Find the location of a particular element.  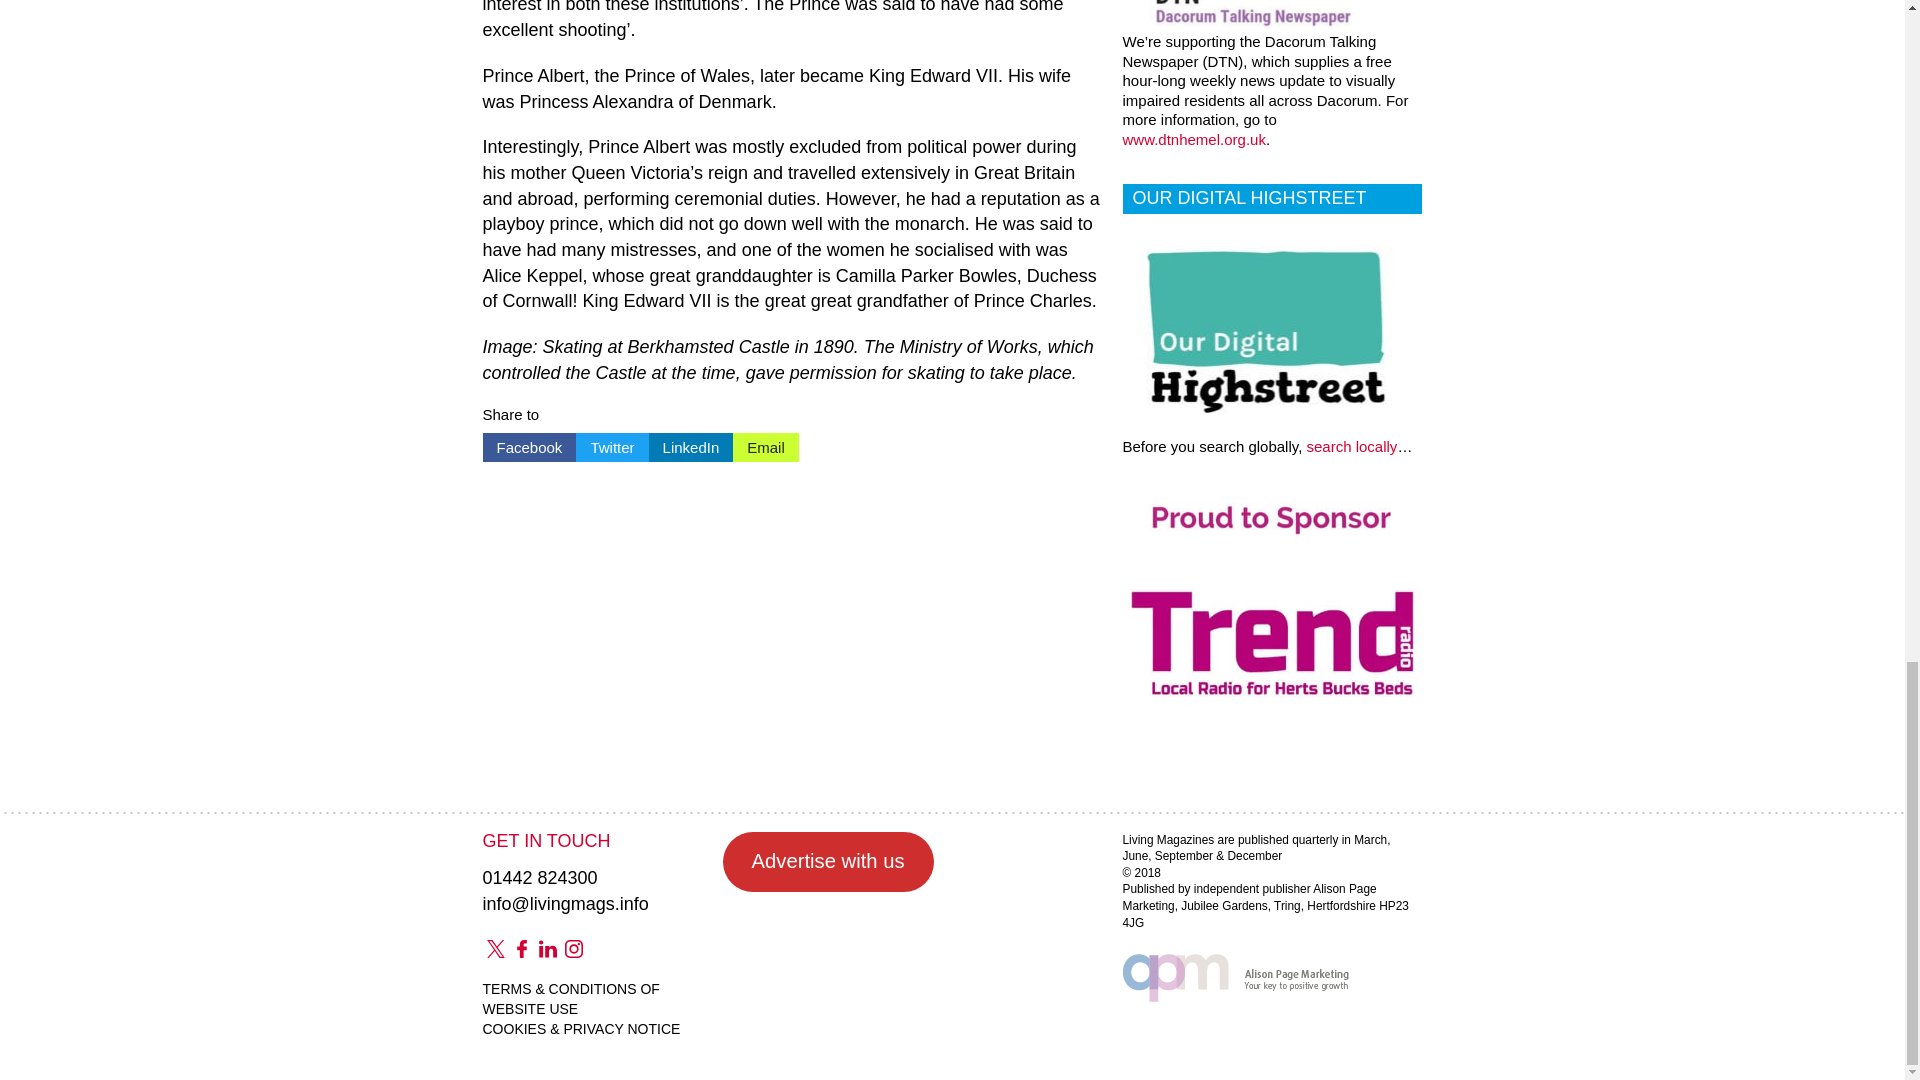

Facebook is located at coordinates (528, 448).